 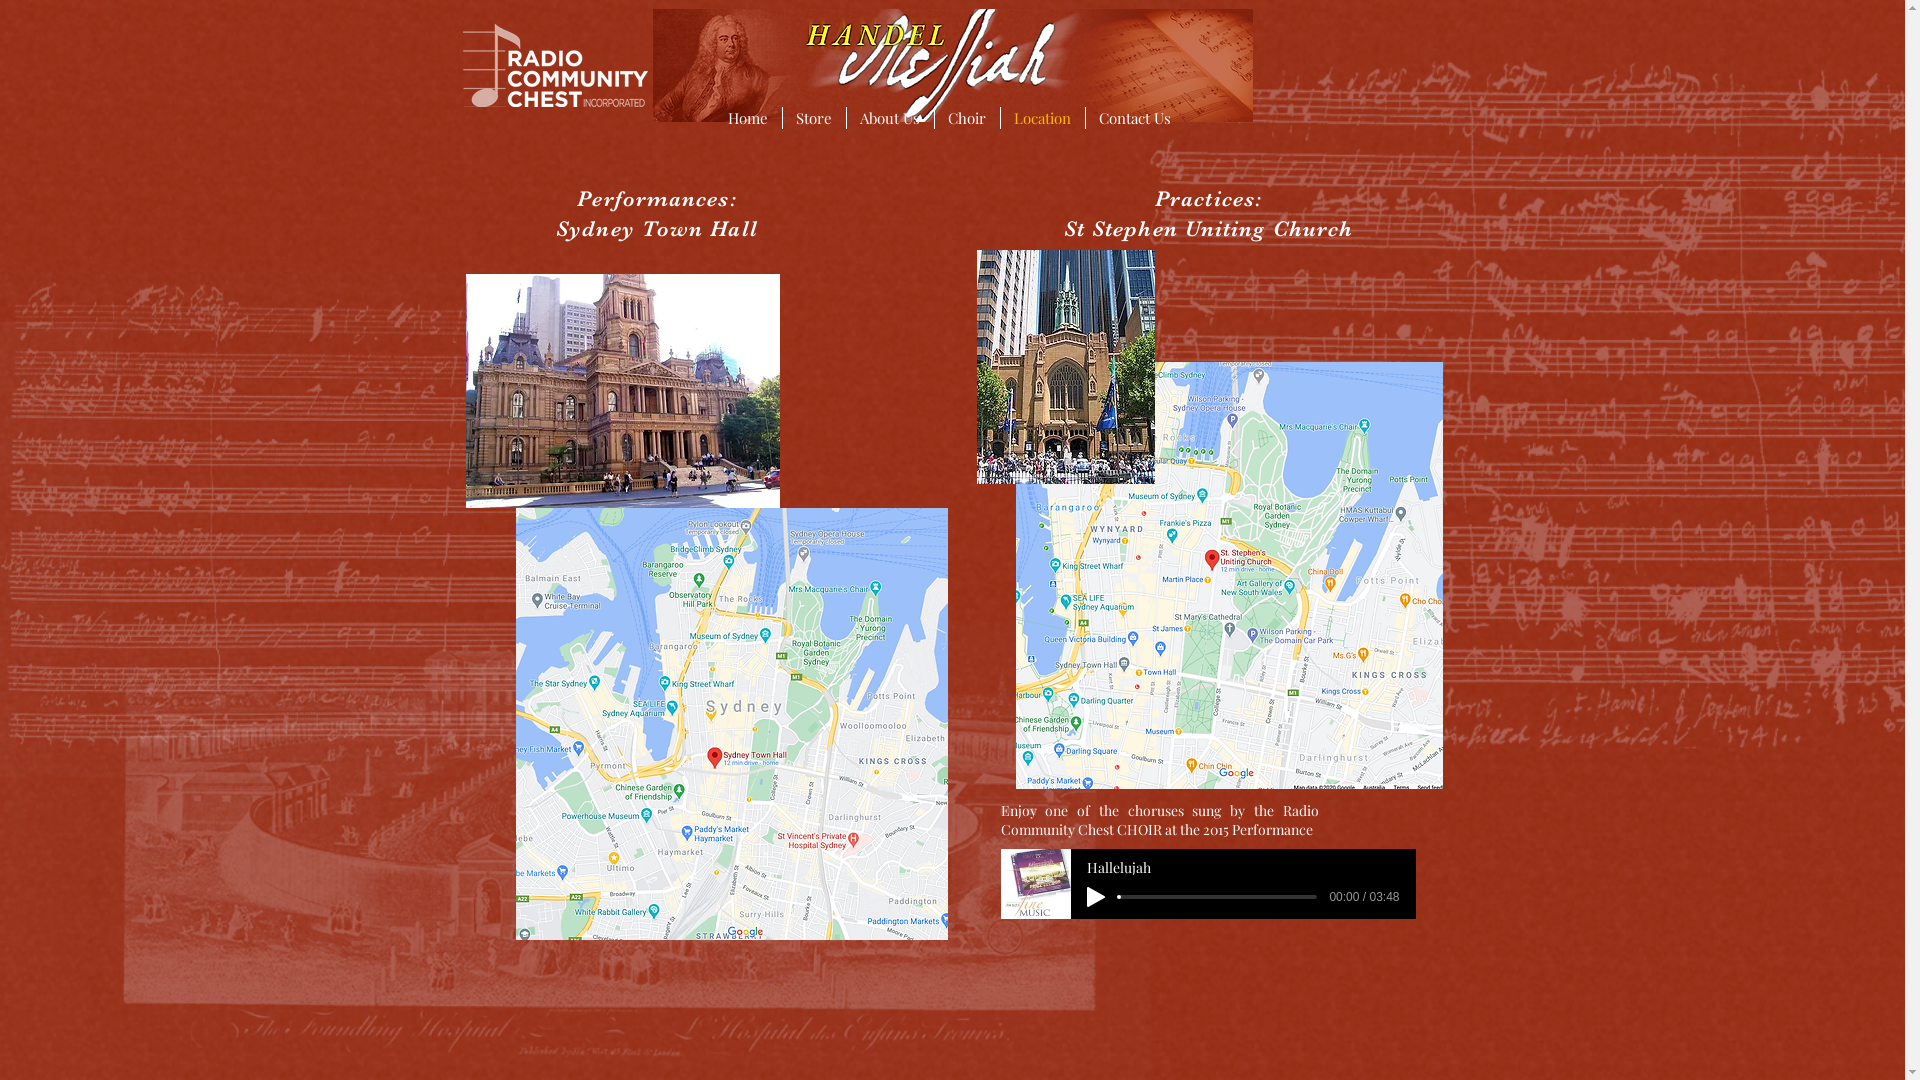 What do you see at coordinates (966, 118) in the screenshot?
I see `Choir` at bounding box center [966, 118].